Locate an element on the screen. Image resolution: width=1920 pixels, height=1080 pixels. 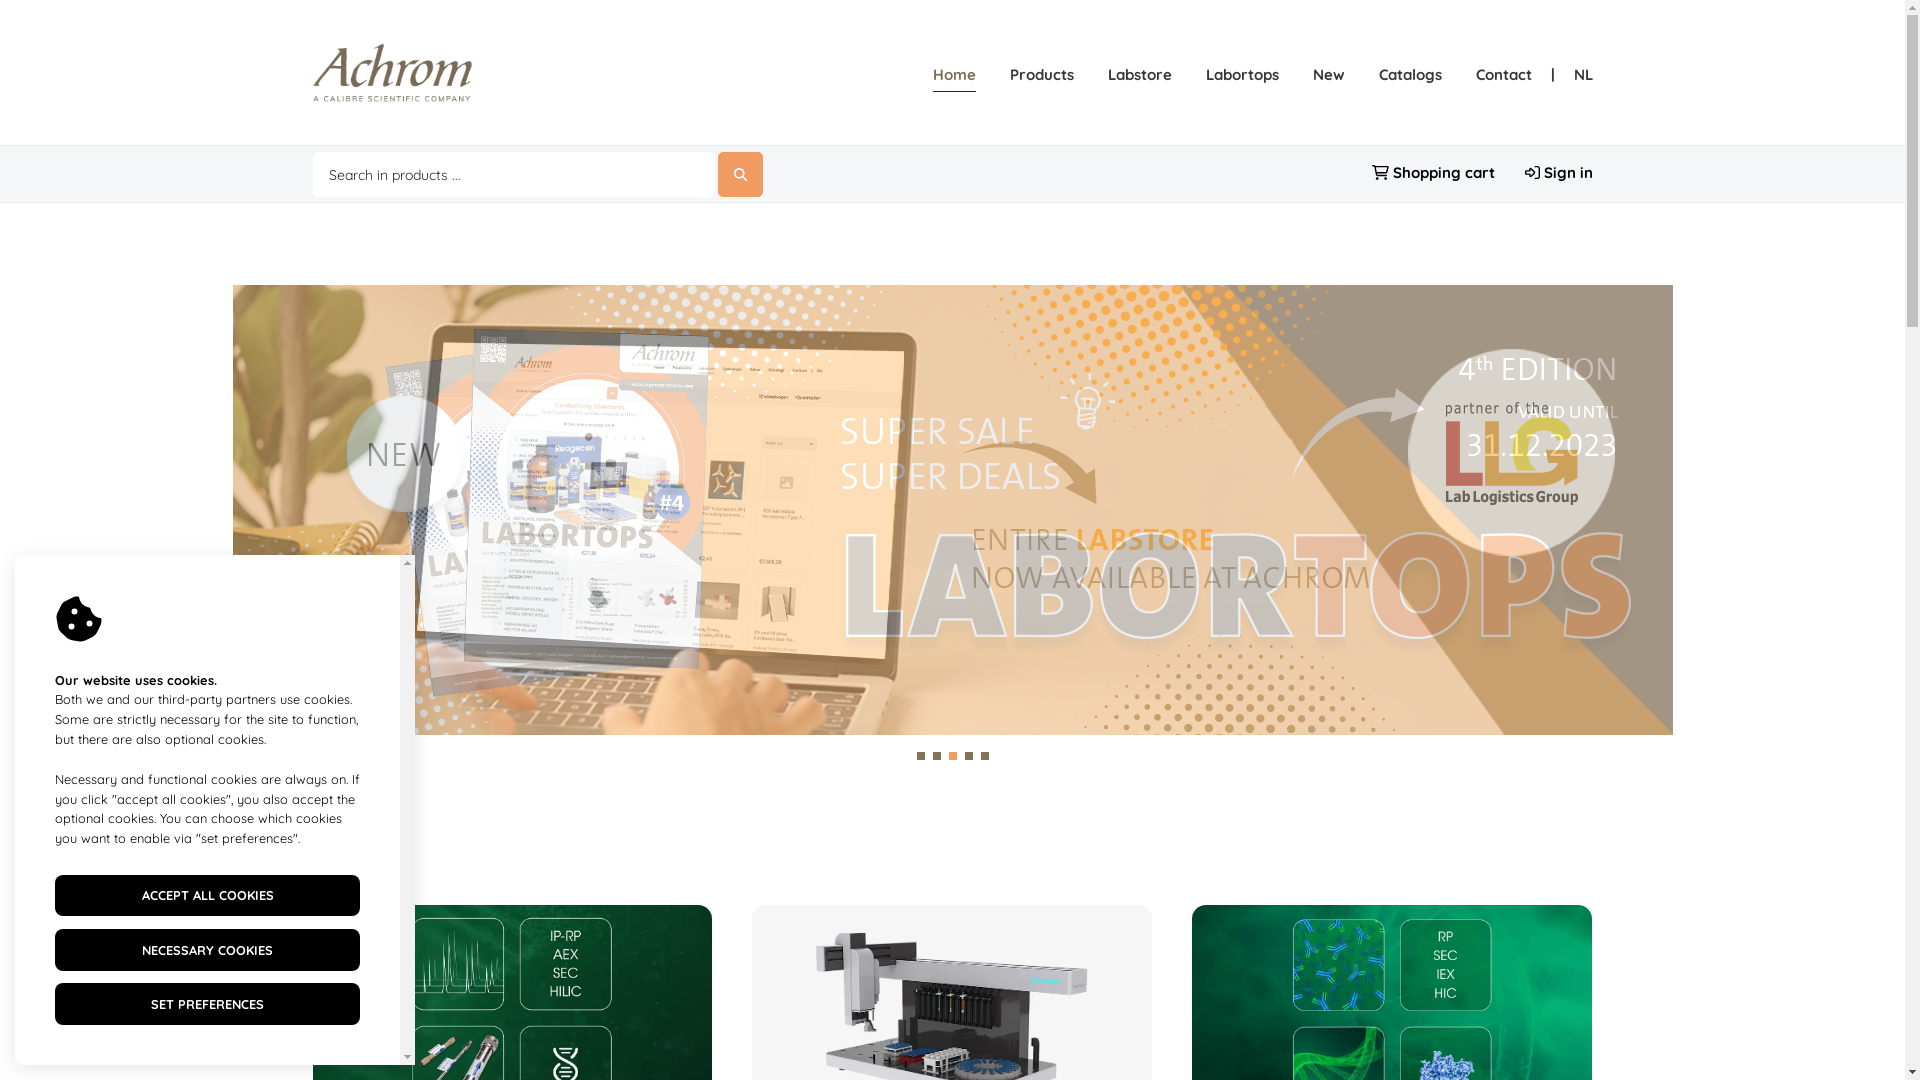
3 is located at coordinates (952, 756).